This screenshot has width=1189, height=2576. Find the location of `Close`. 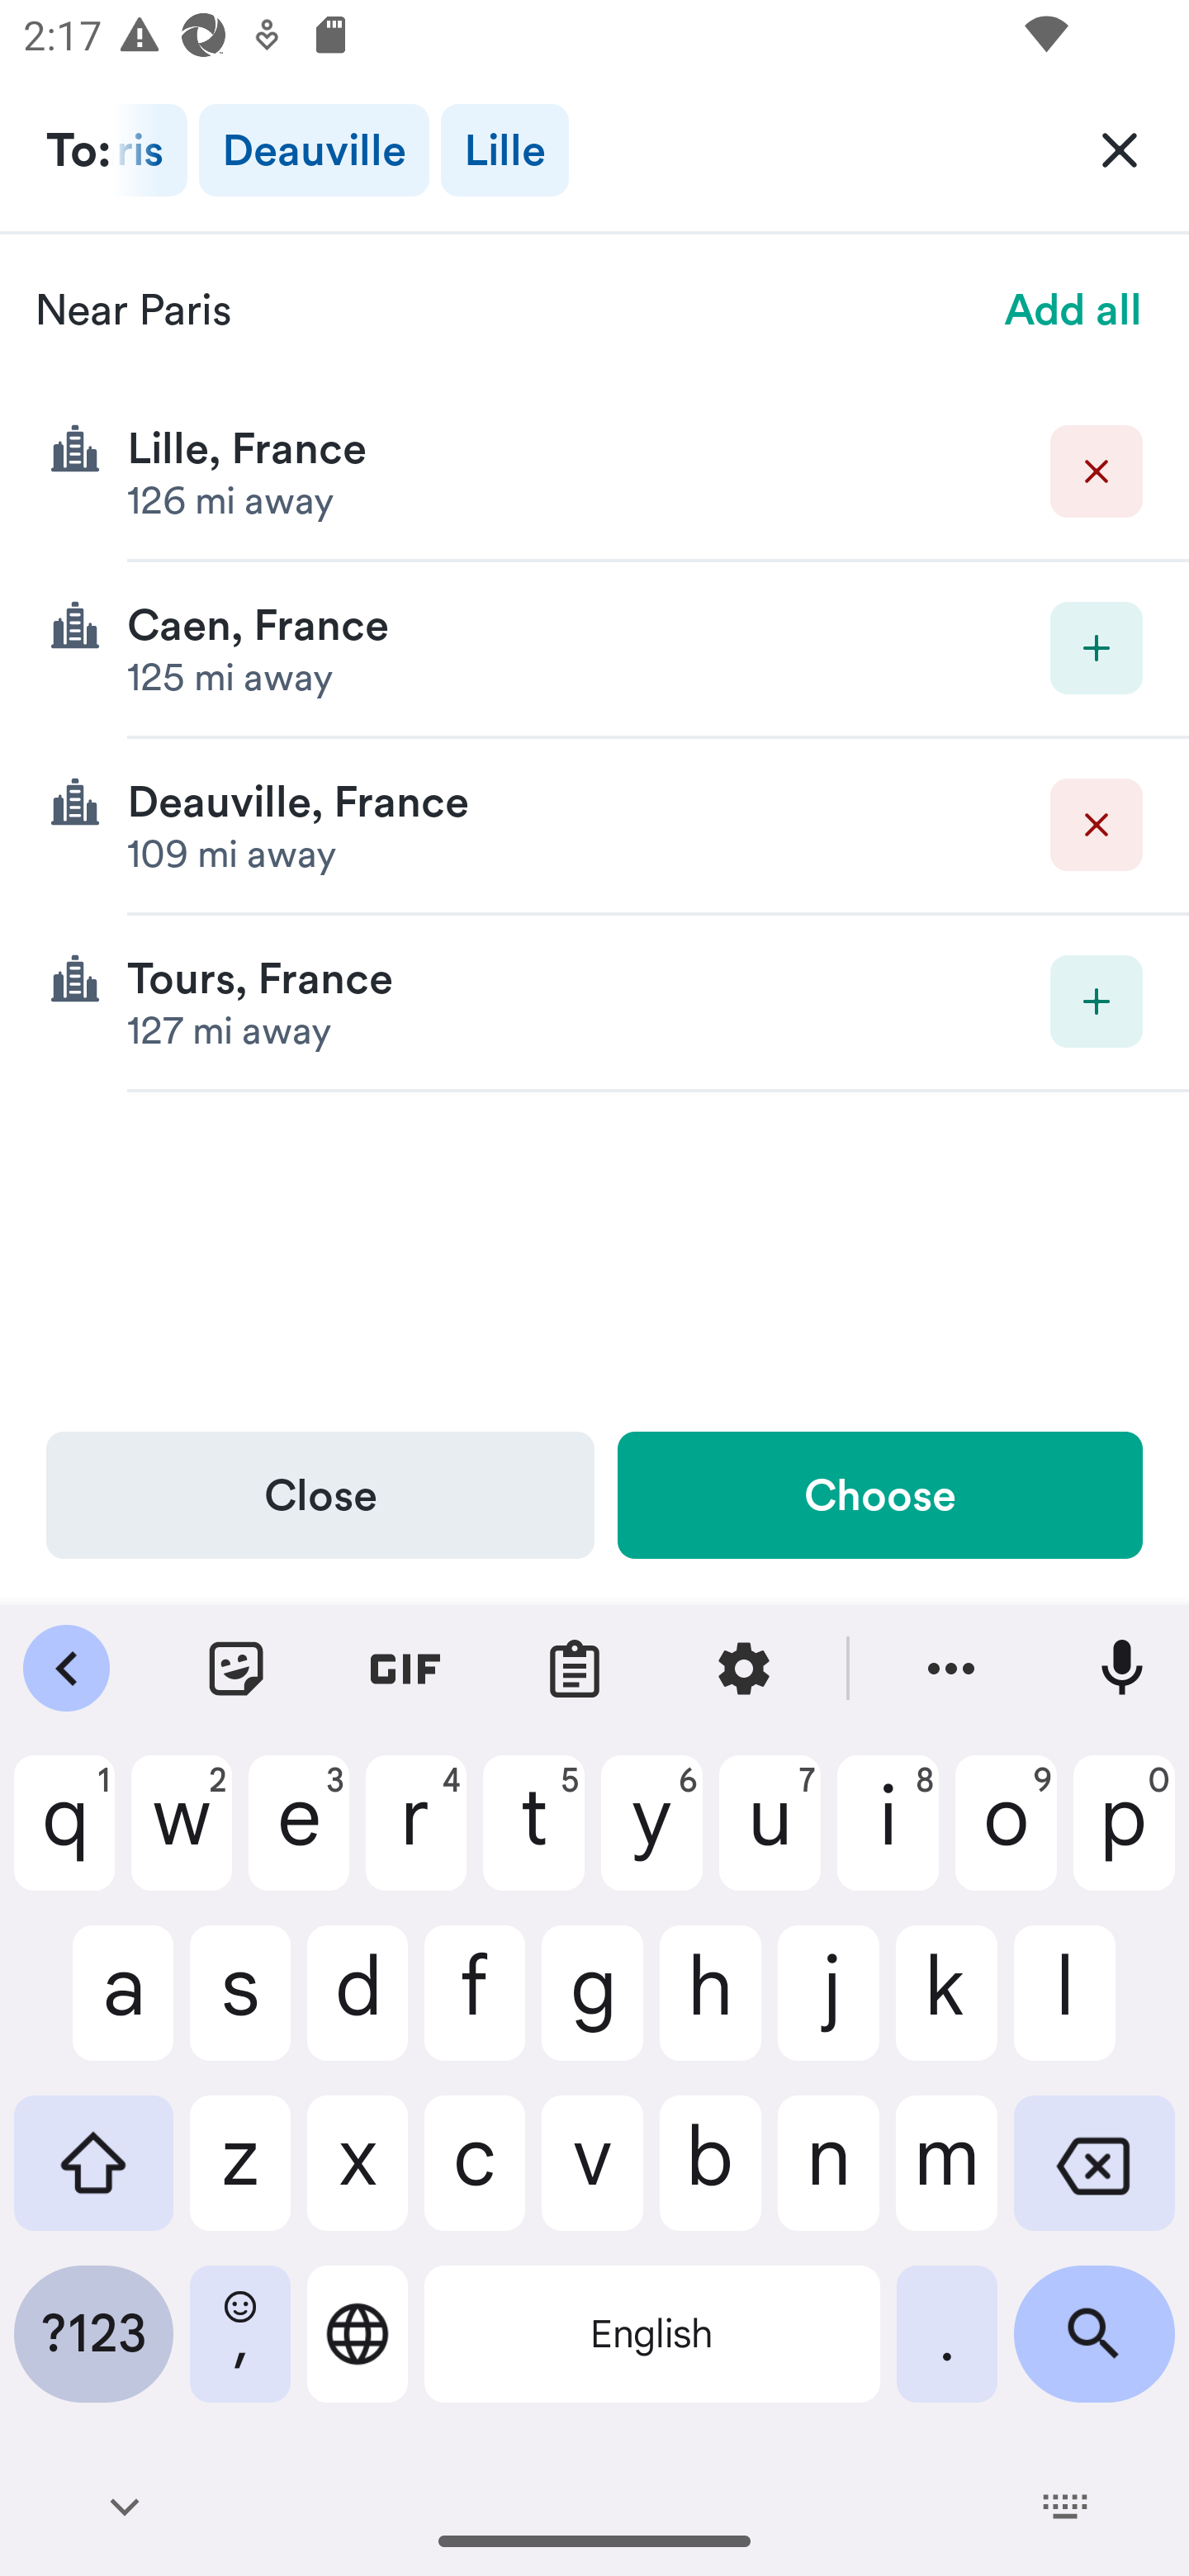

Close is located at coordinates (320, 1494).